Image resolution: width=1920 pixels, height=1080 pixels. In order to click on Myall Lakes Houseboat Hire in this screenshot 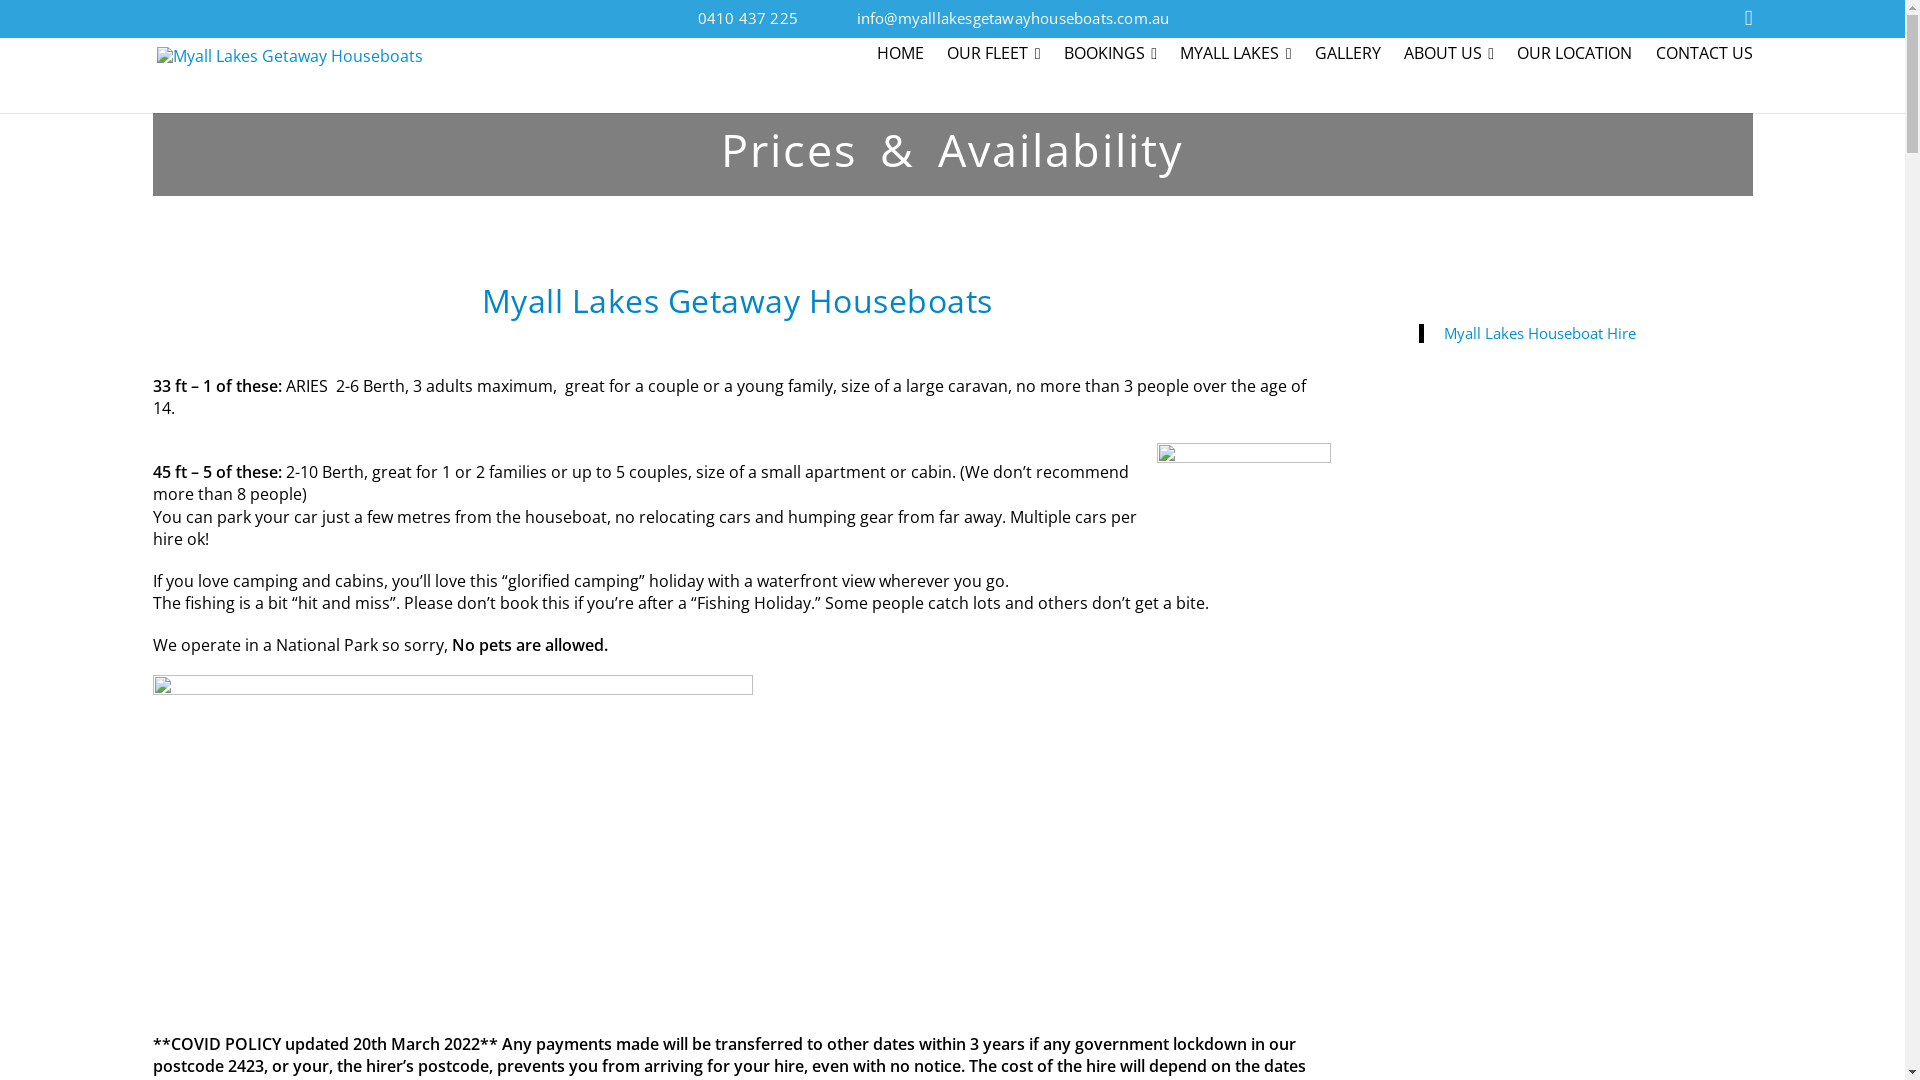, I will do `click(1540, 334)`.